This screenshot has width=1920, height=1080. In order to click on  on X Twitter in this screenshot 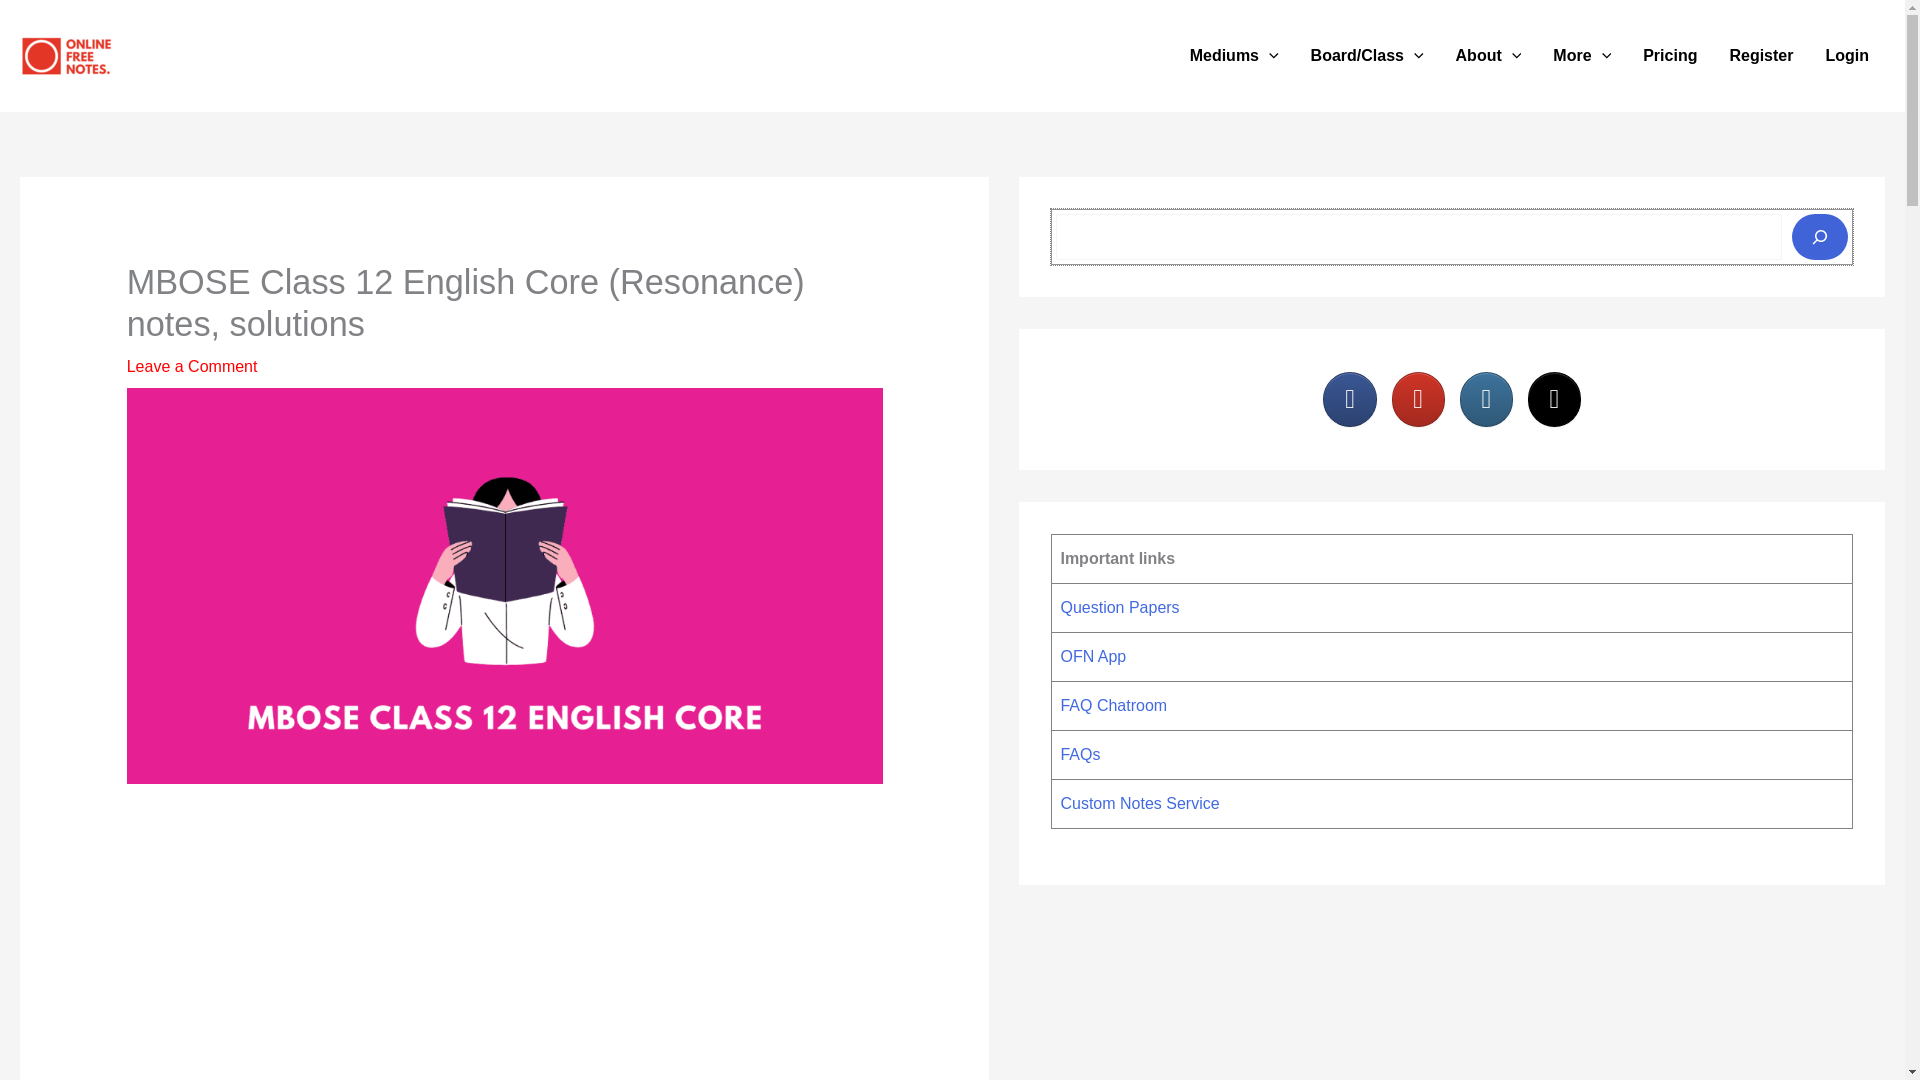, I will do `click(1554, 398)`.